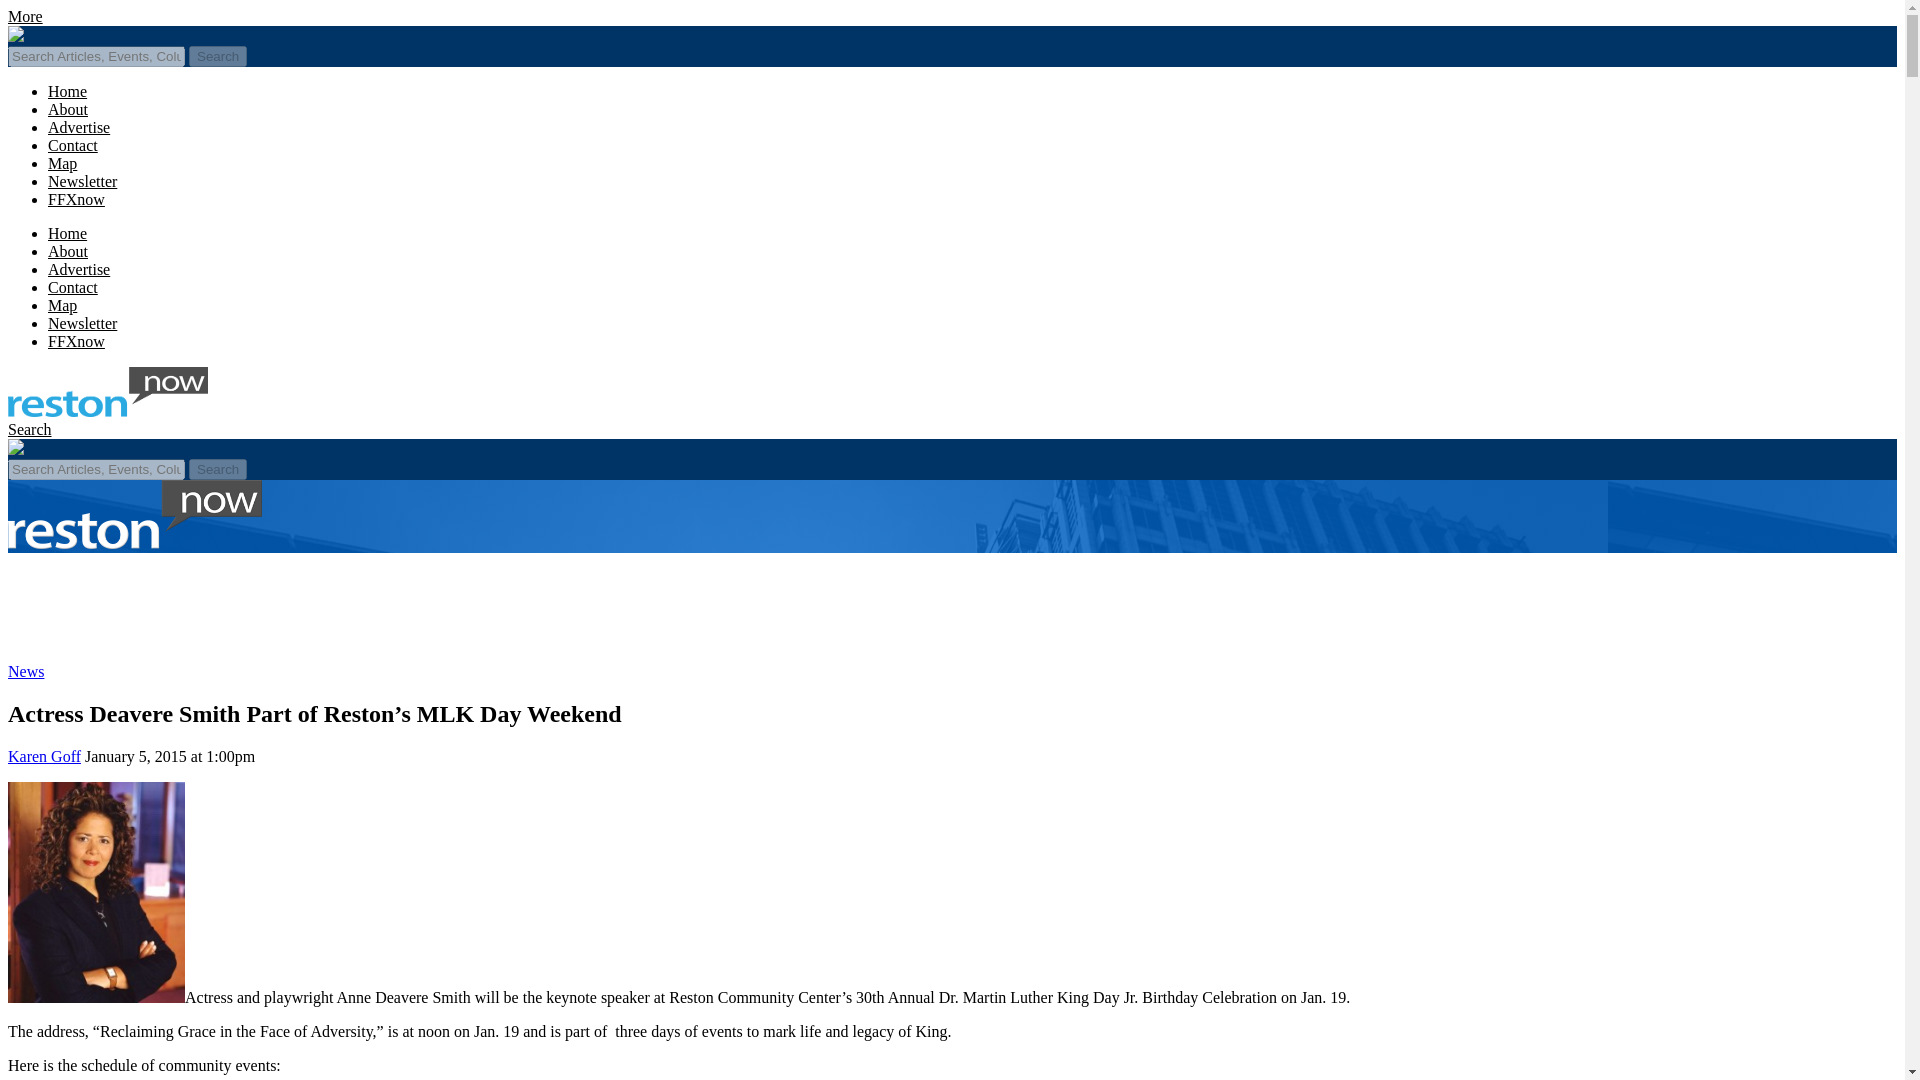 This screenshot has height=1080, width=1920. What do you see at coordinates (24, 16) in the screenshot?
I see `More` at bounding box center [24, 16].